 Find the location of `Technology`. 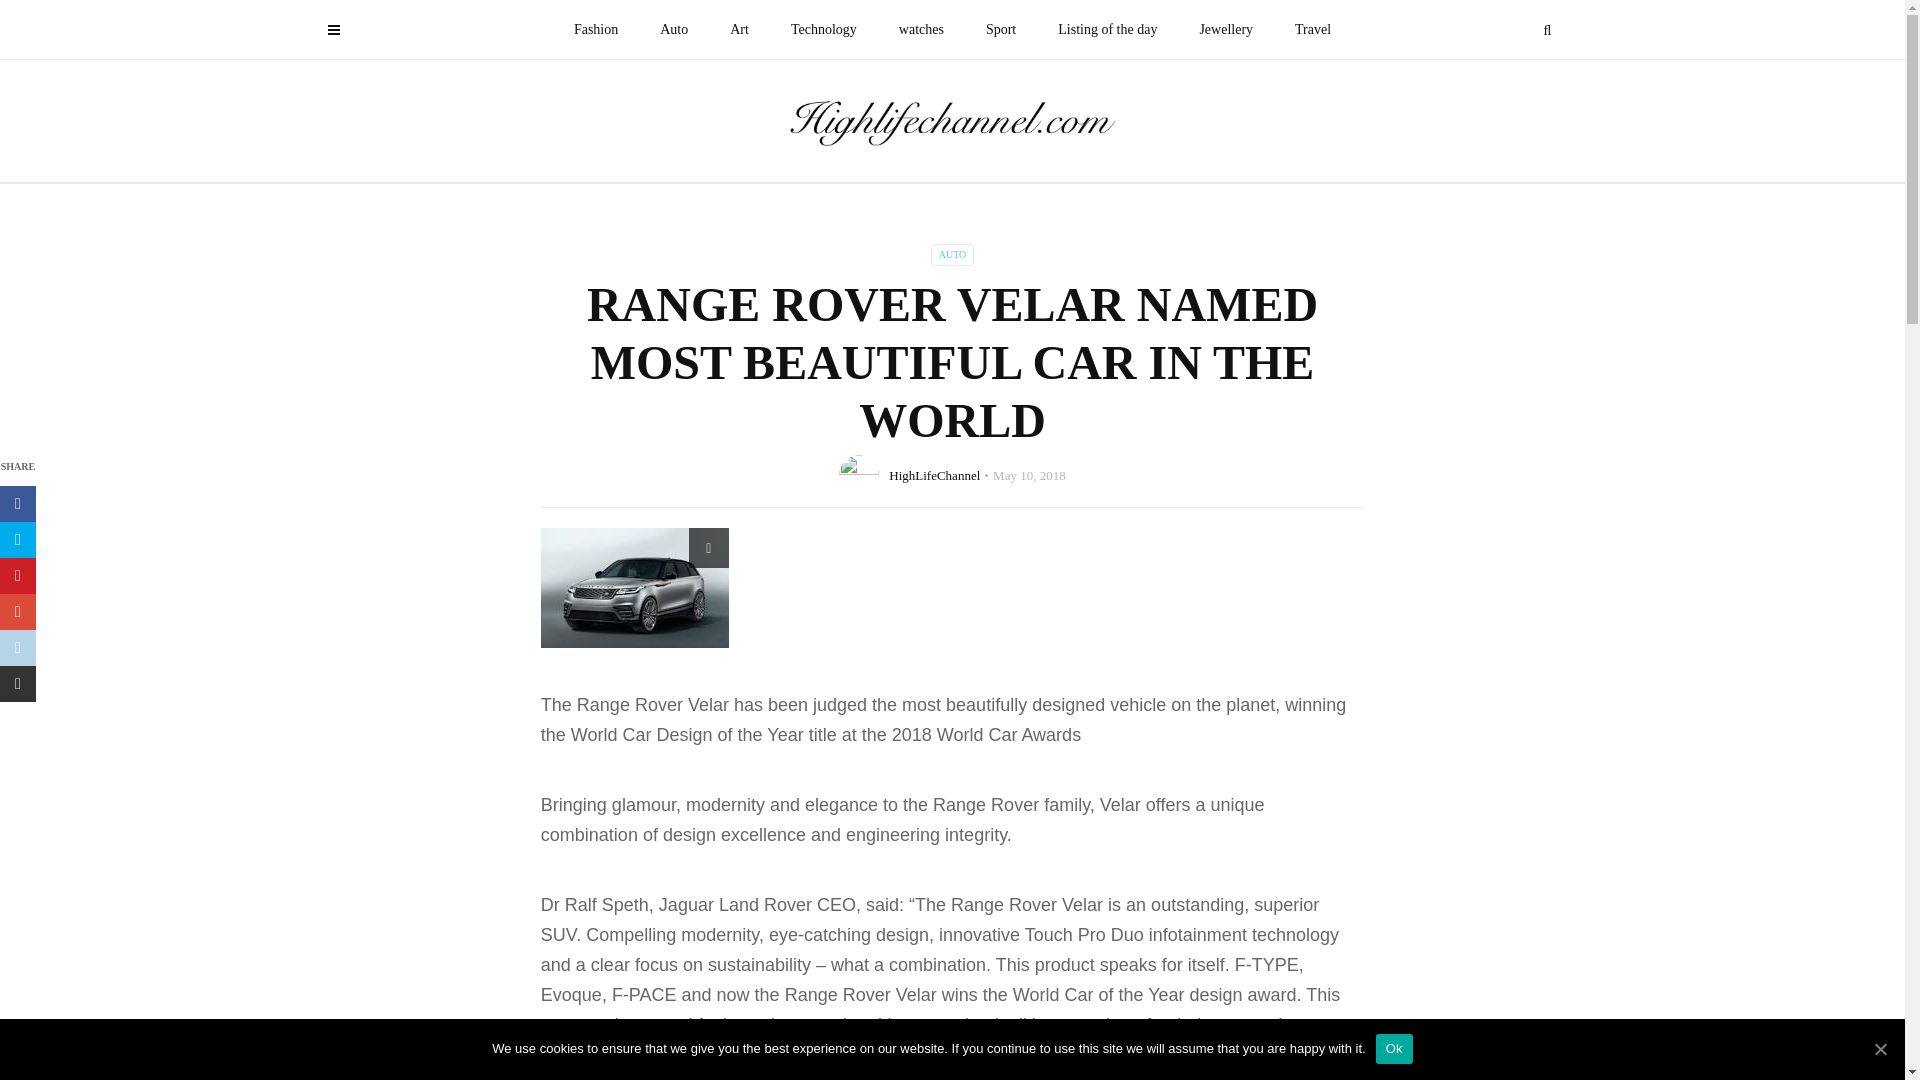

Technology is located at coordinates (823, 30).